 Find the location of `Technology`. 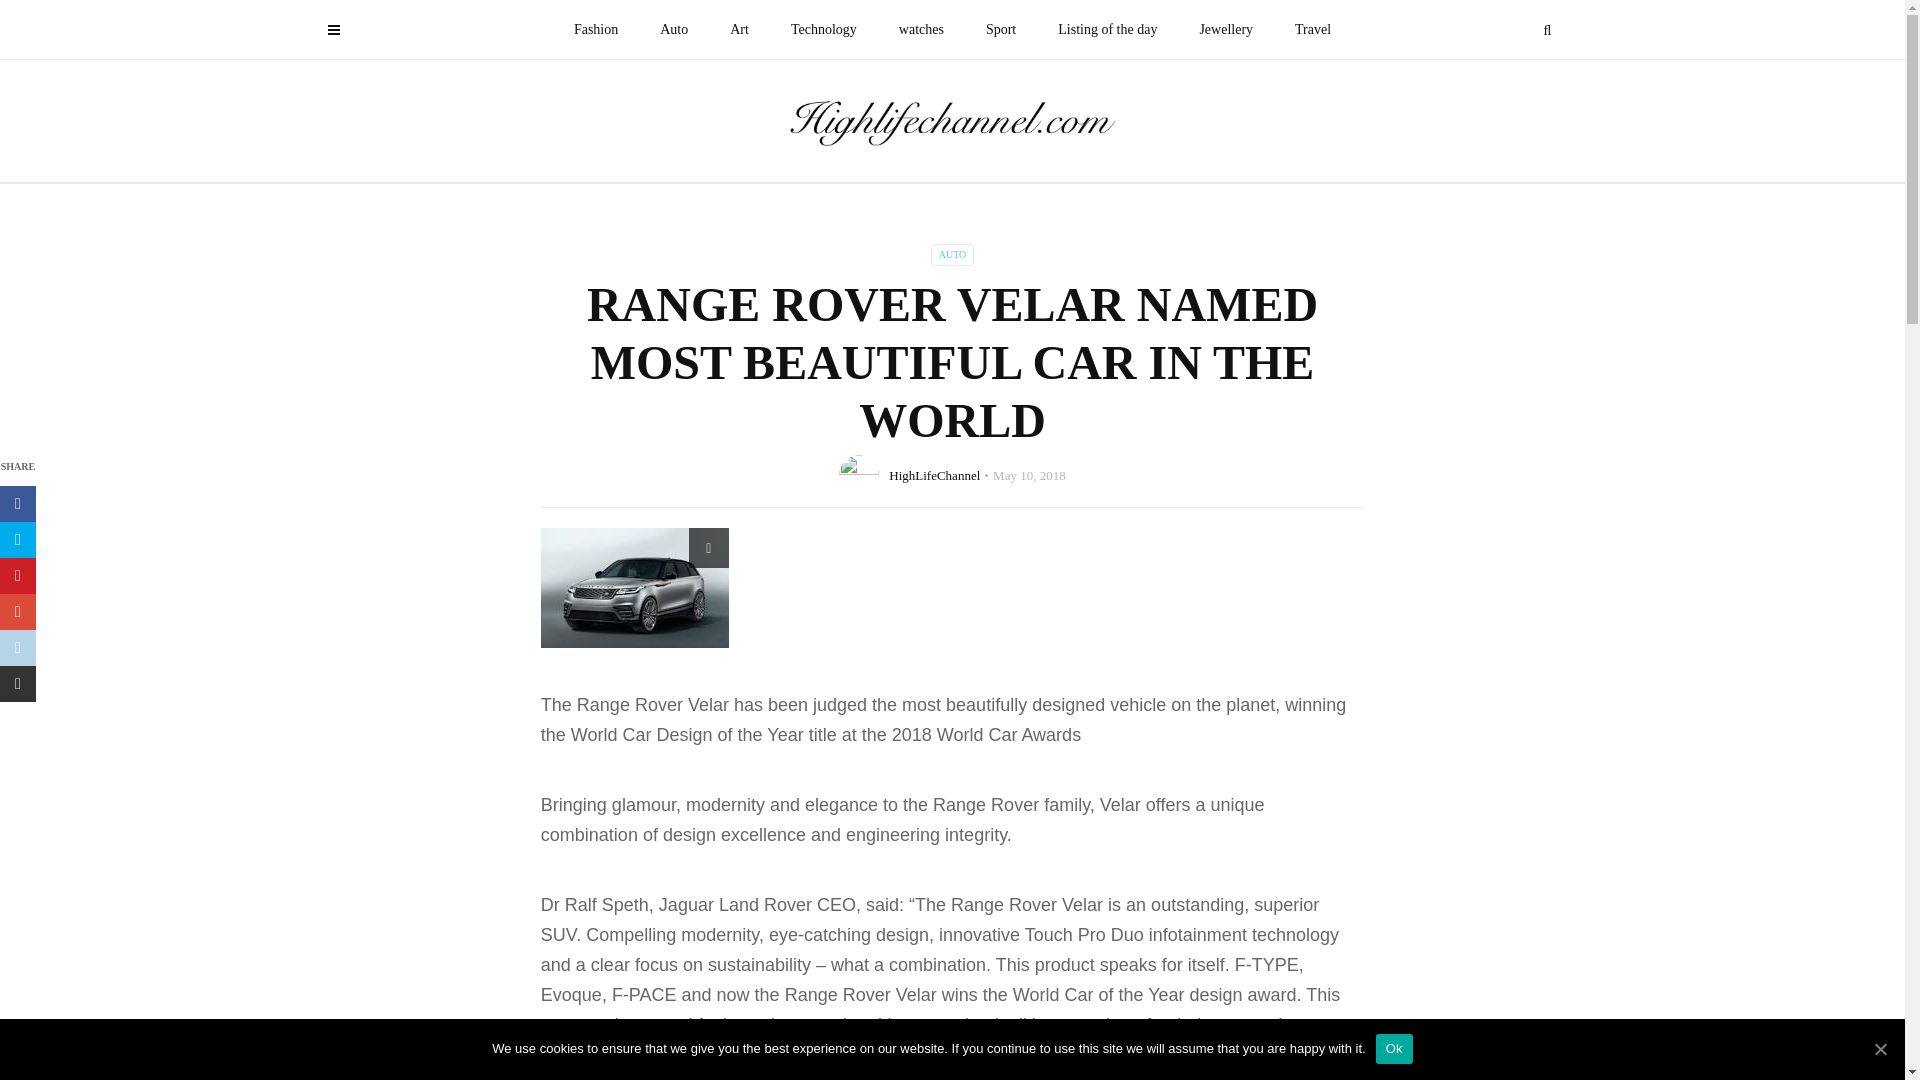

Technology is located at coordinates (823, 30).